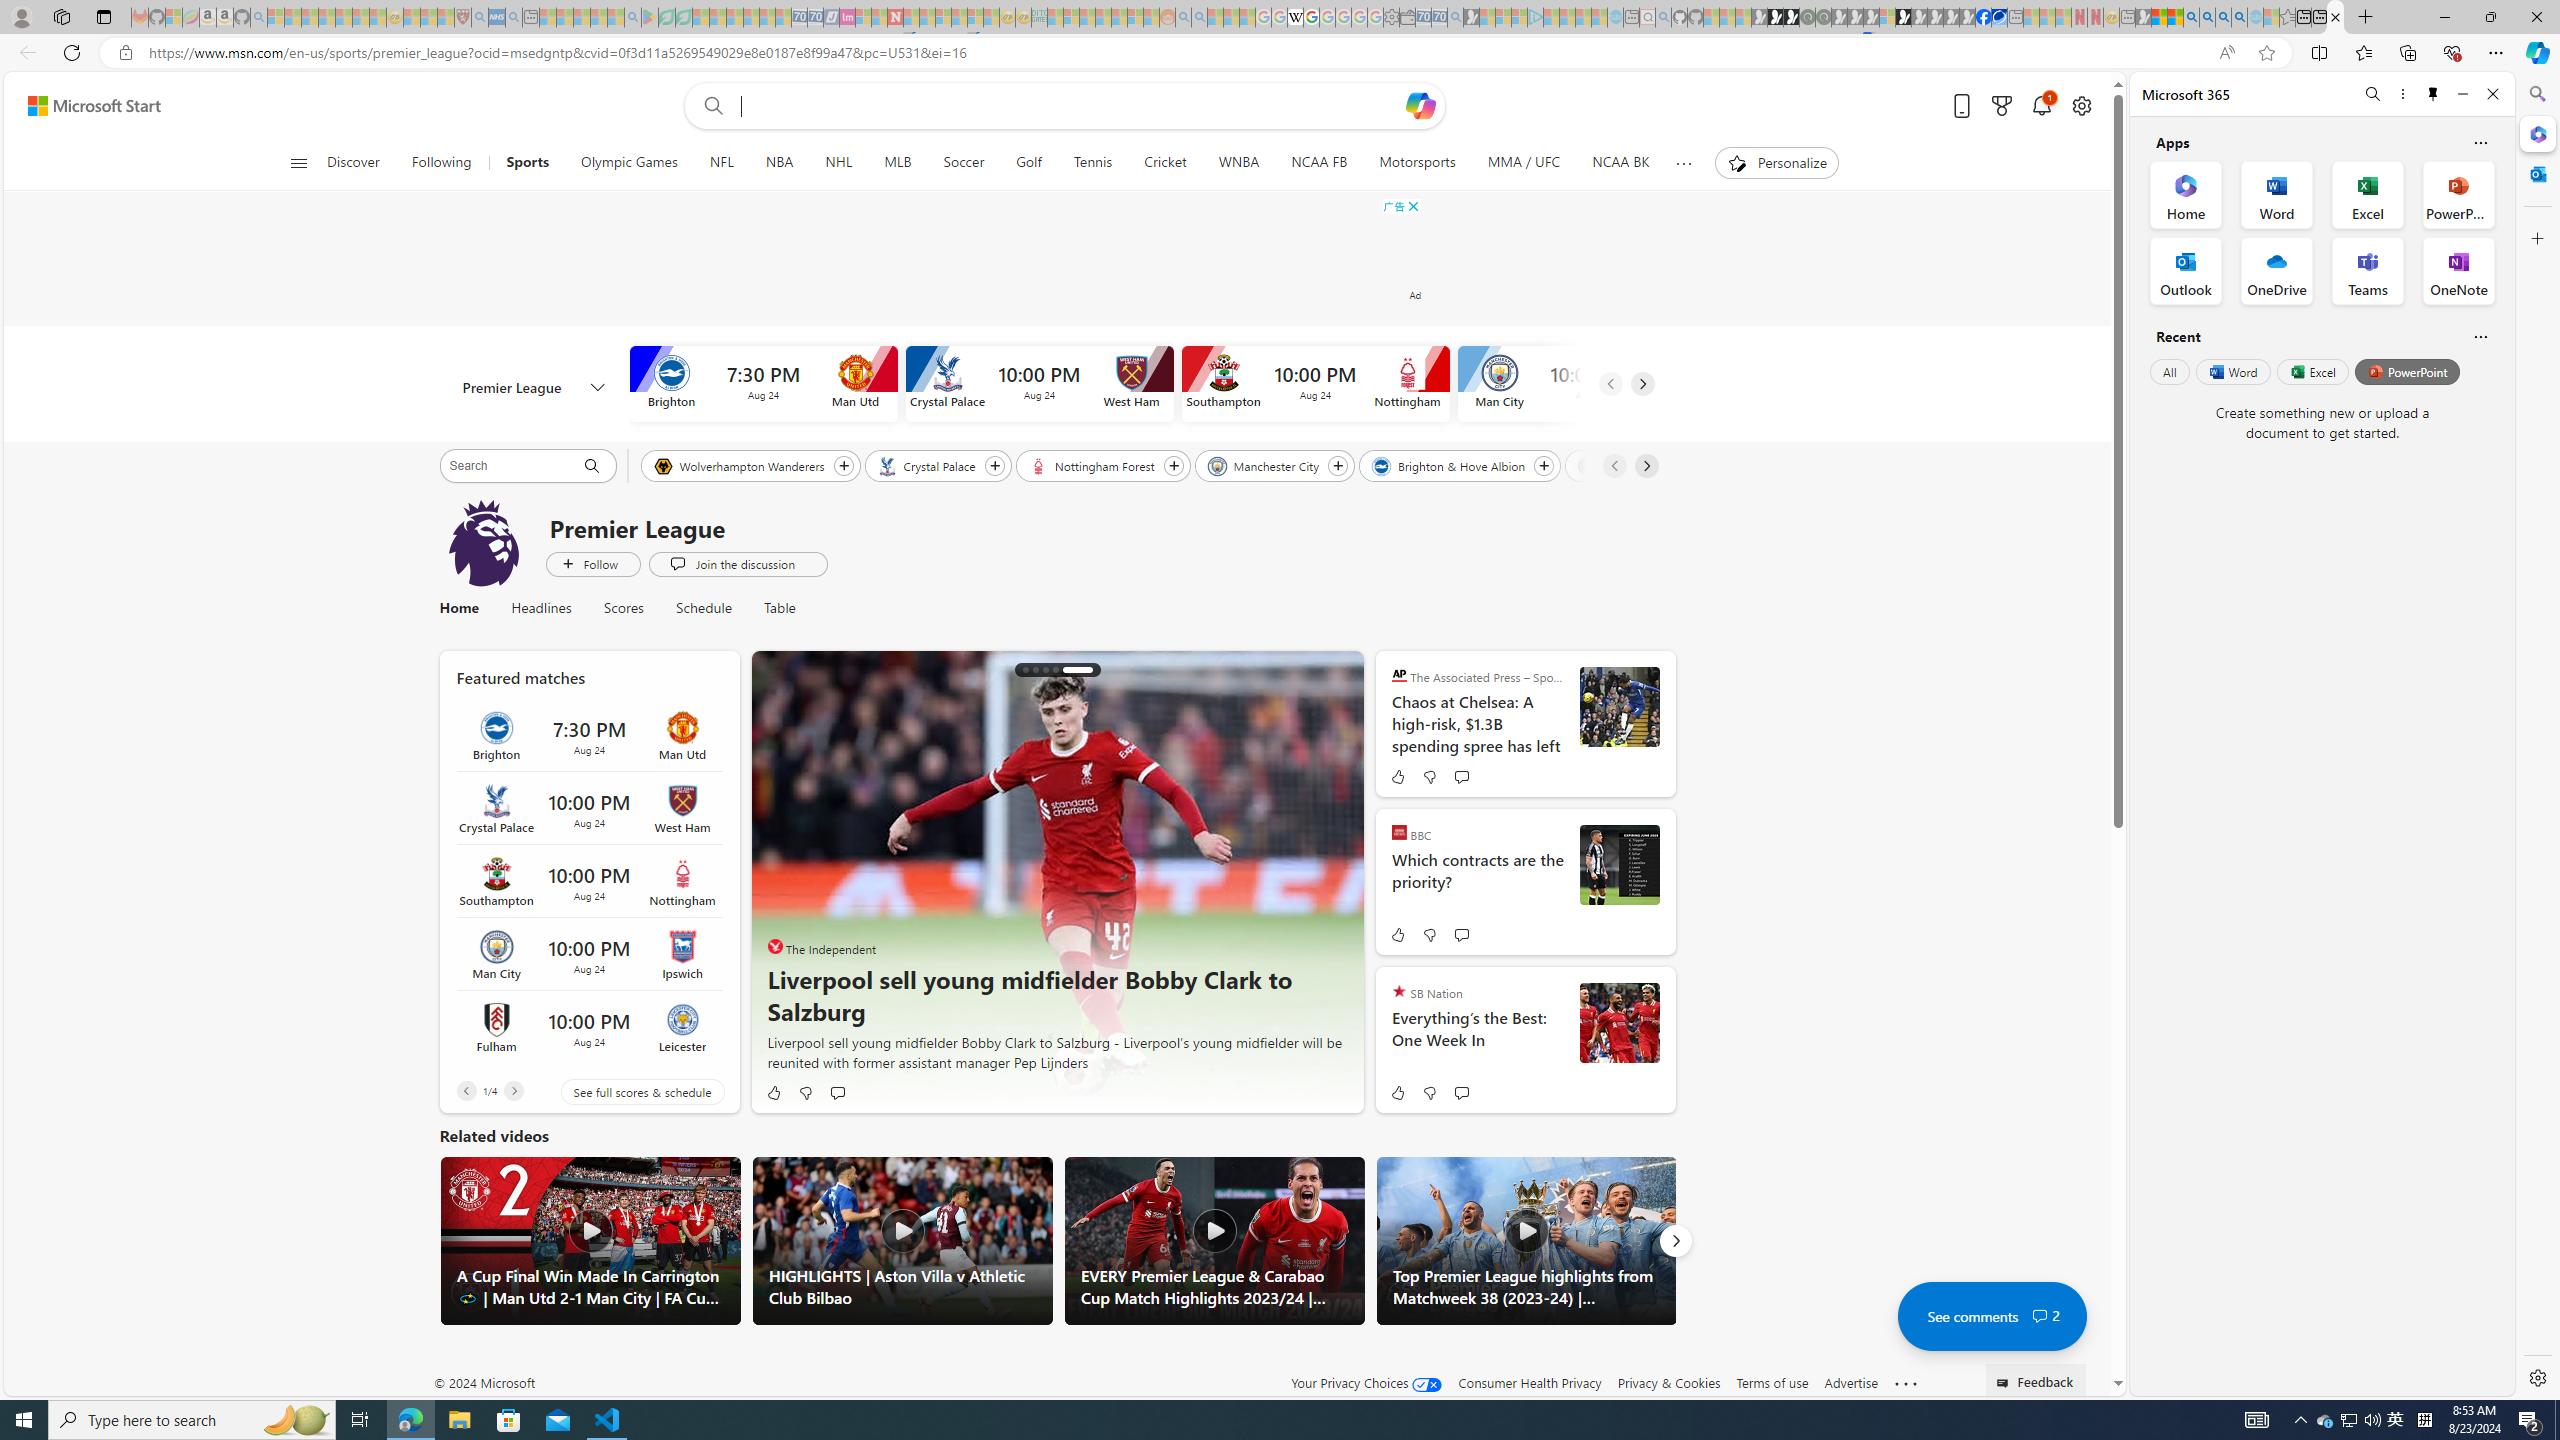 The width and height of the screenshot is (2560, 1440). Describe the element at coordinates (736, 564) in the screenshot. I see `Join the discussion` at that location.